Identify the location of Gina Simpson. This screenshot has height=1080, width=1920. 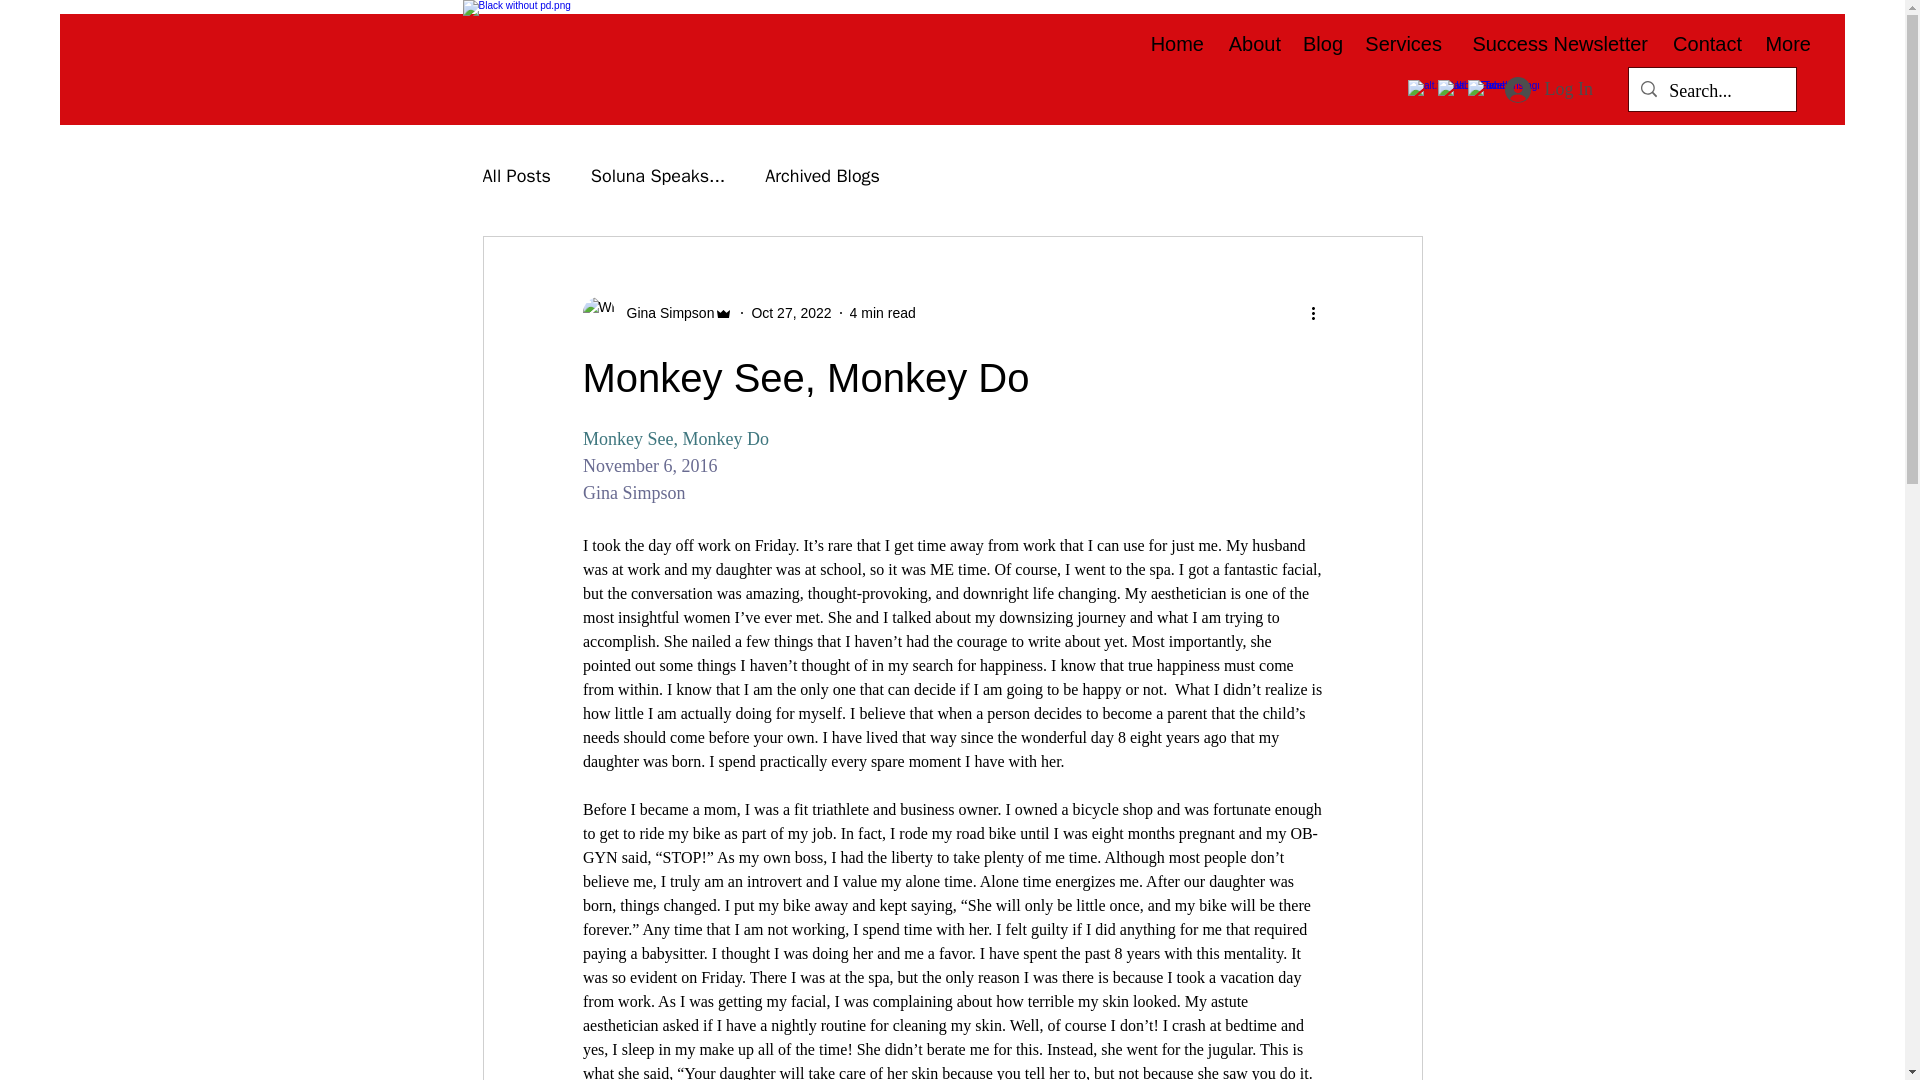
(664, 312).